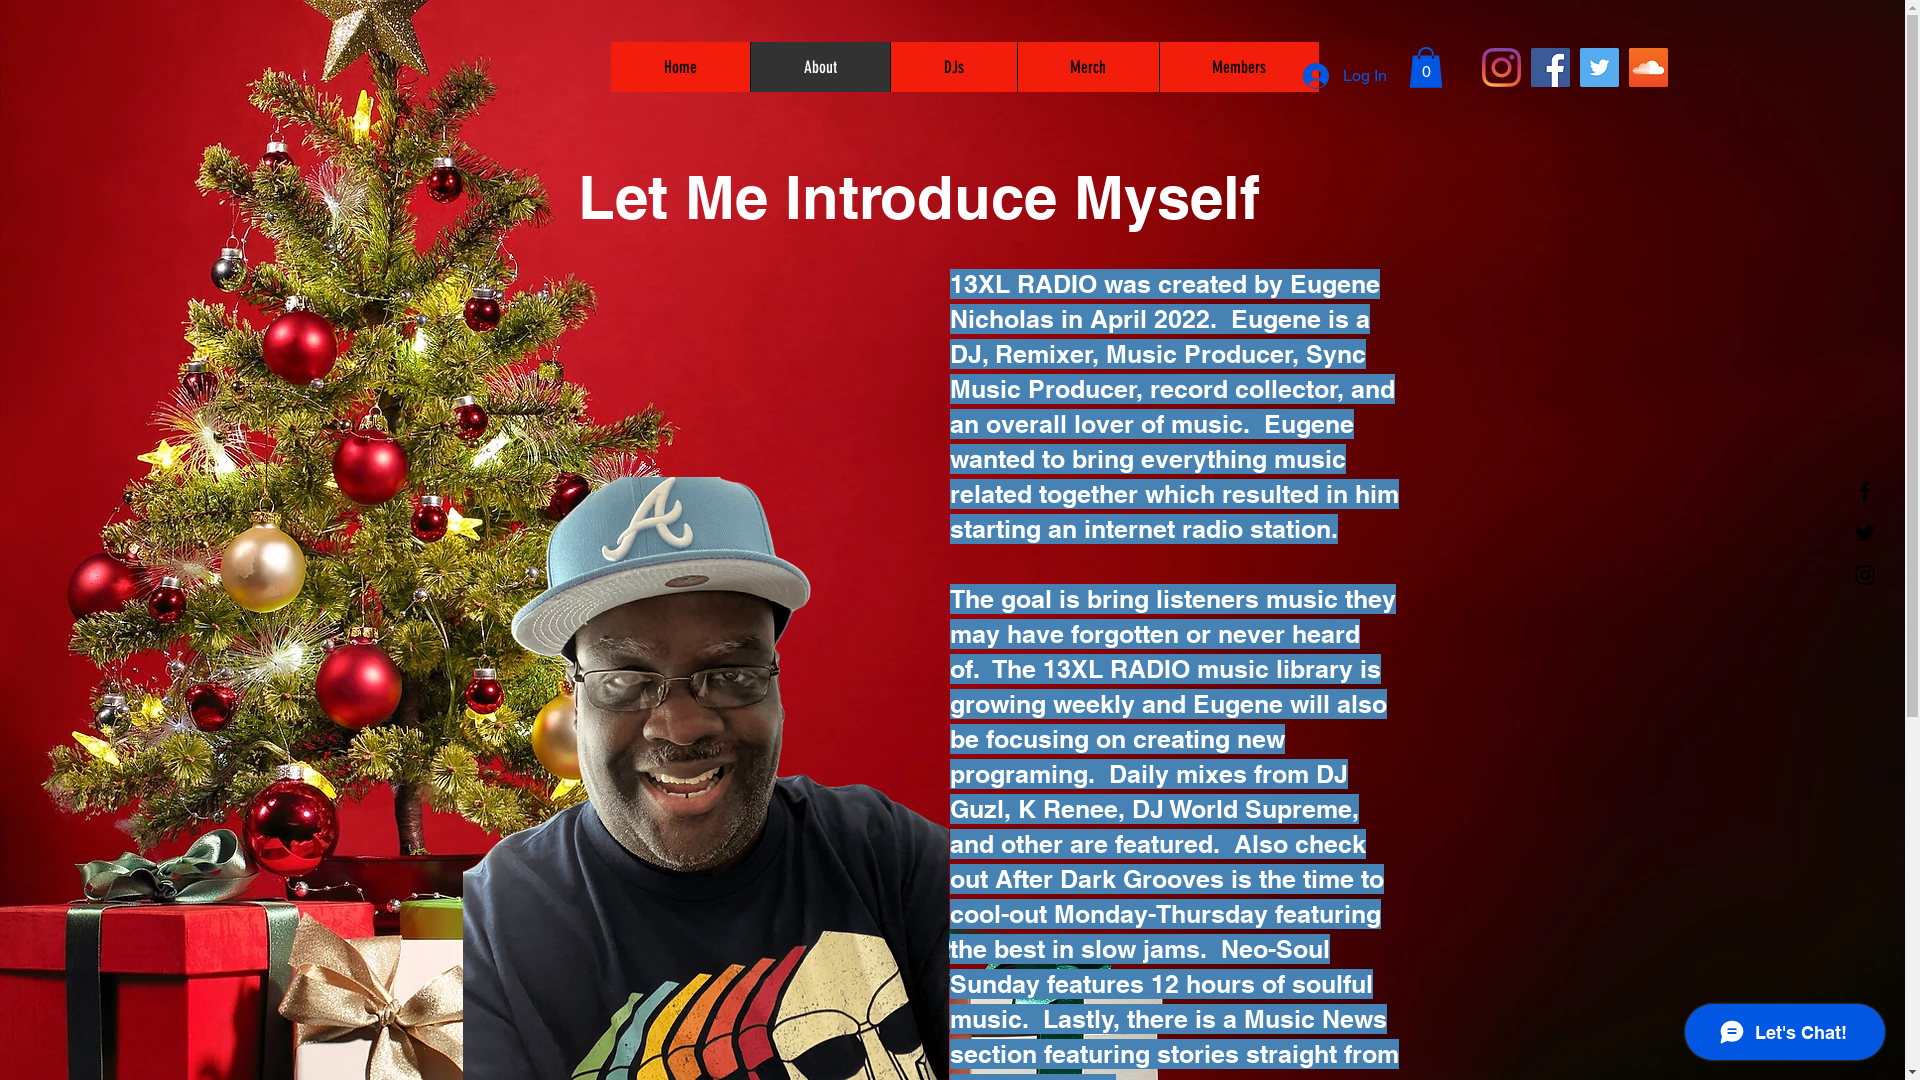  I want to click on About, so click(820, 67).